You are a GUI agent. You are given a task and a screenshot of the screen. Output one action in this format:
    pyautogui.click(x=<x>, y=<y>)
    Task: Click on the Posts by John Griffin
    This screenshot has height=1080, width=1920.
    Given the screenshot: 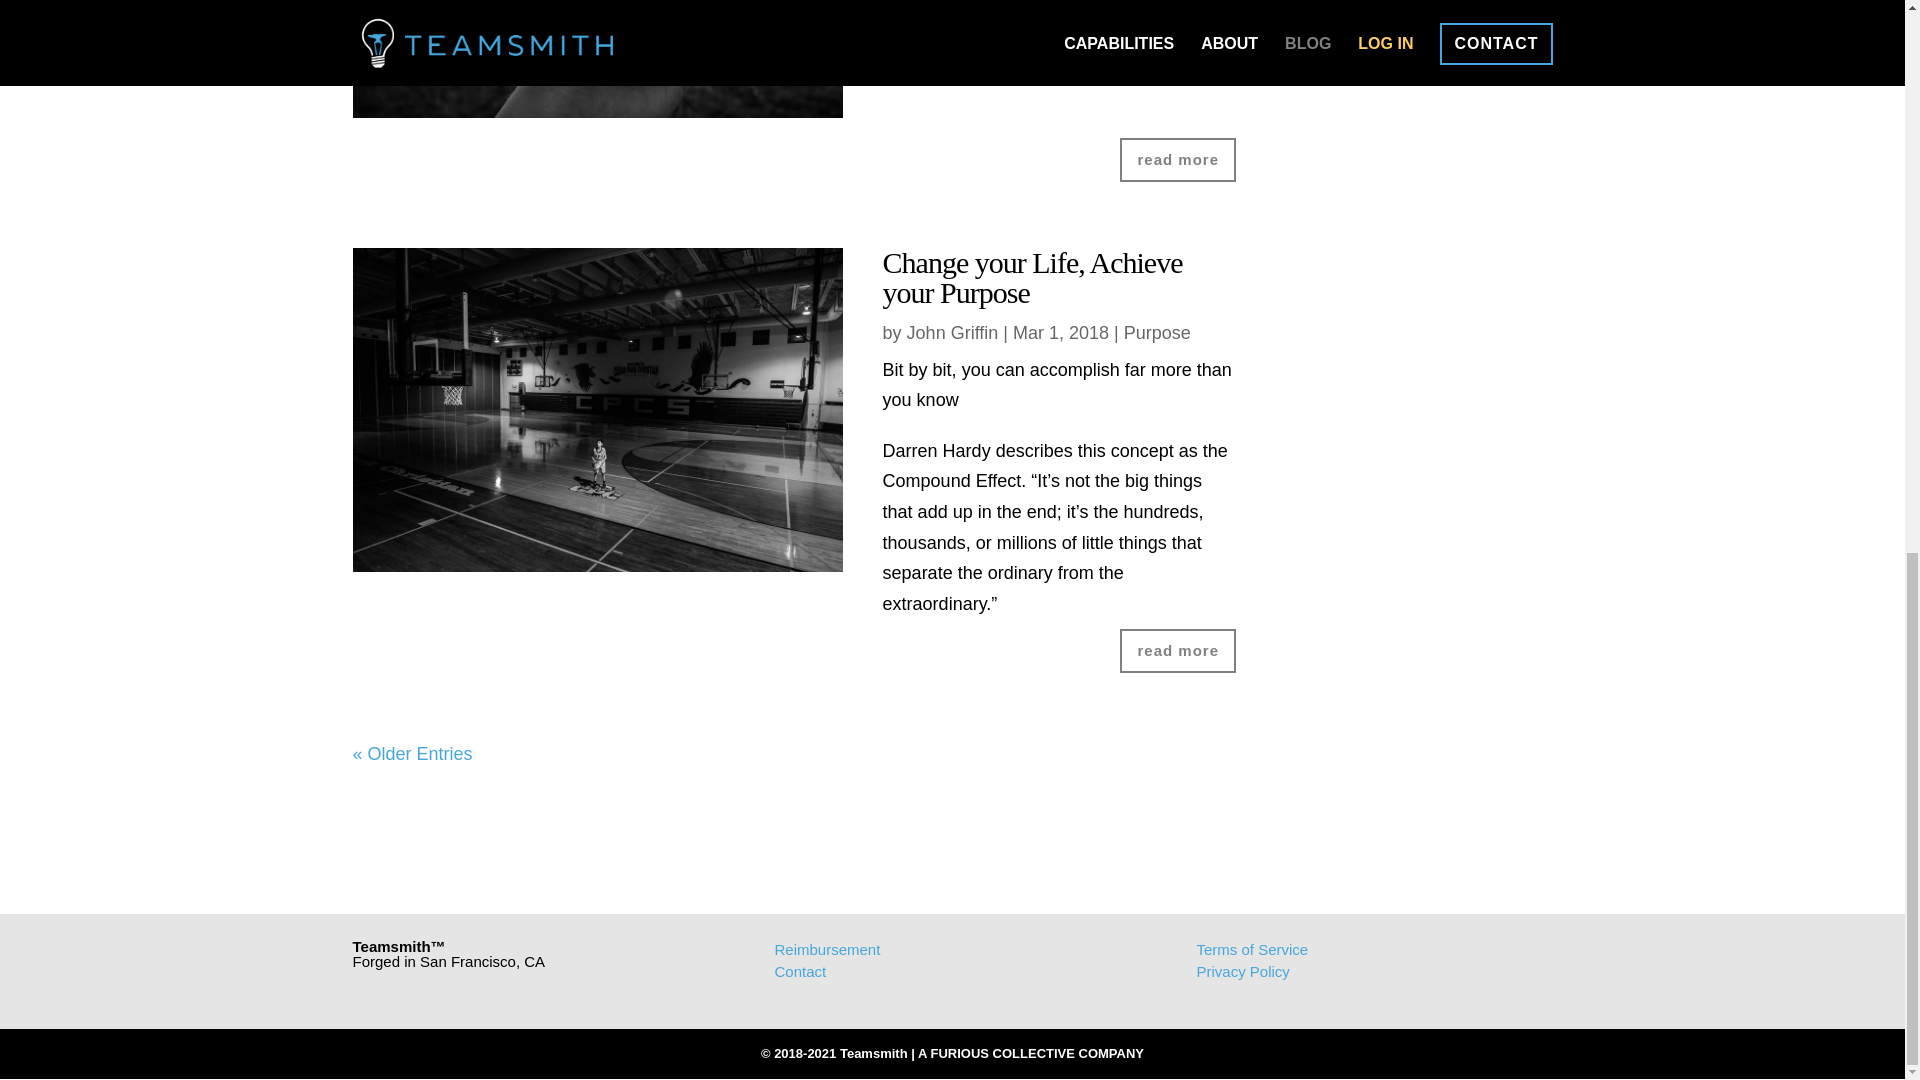 What is the action you would take?
    pyautogui.click(x=952, y=332)
    